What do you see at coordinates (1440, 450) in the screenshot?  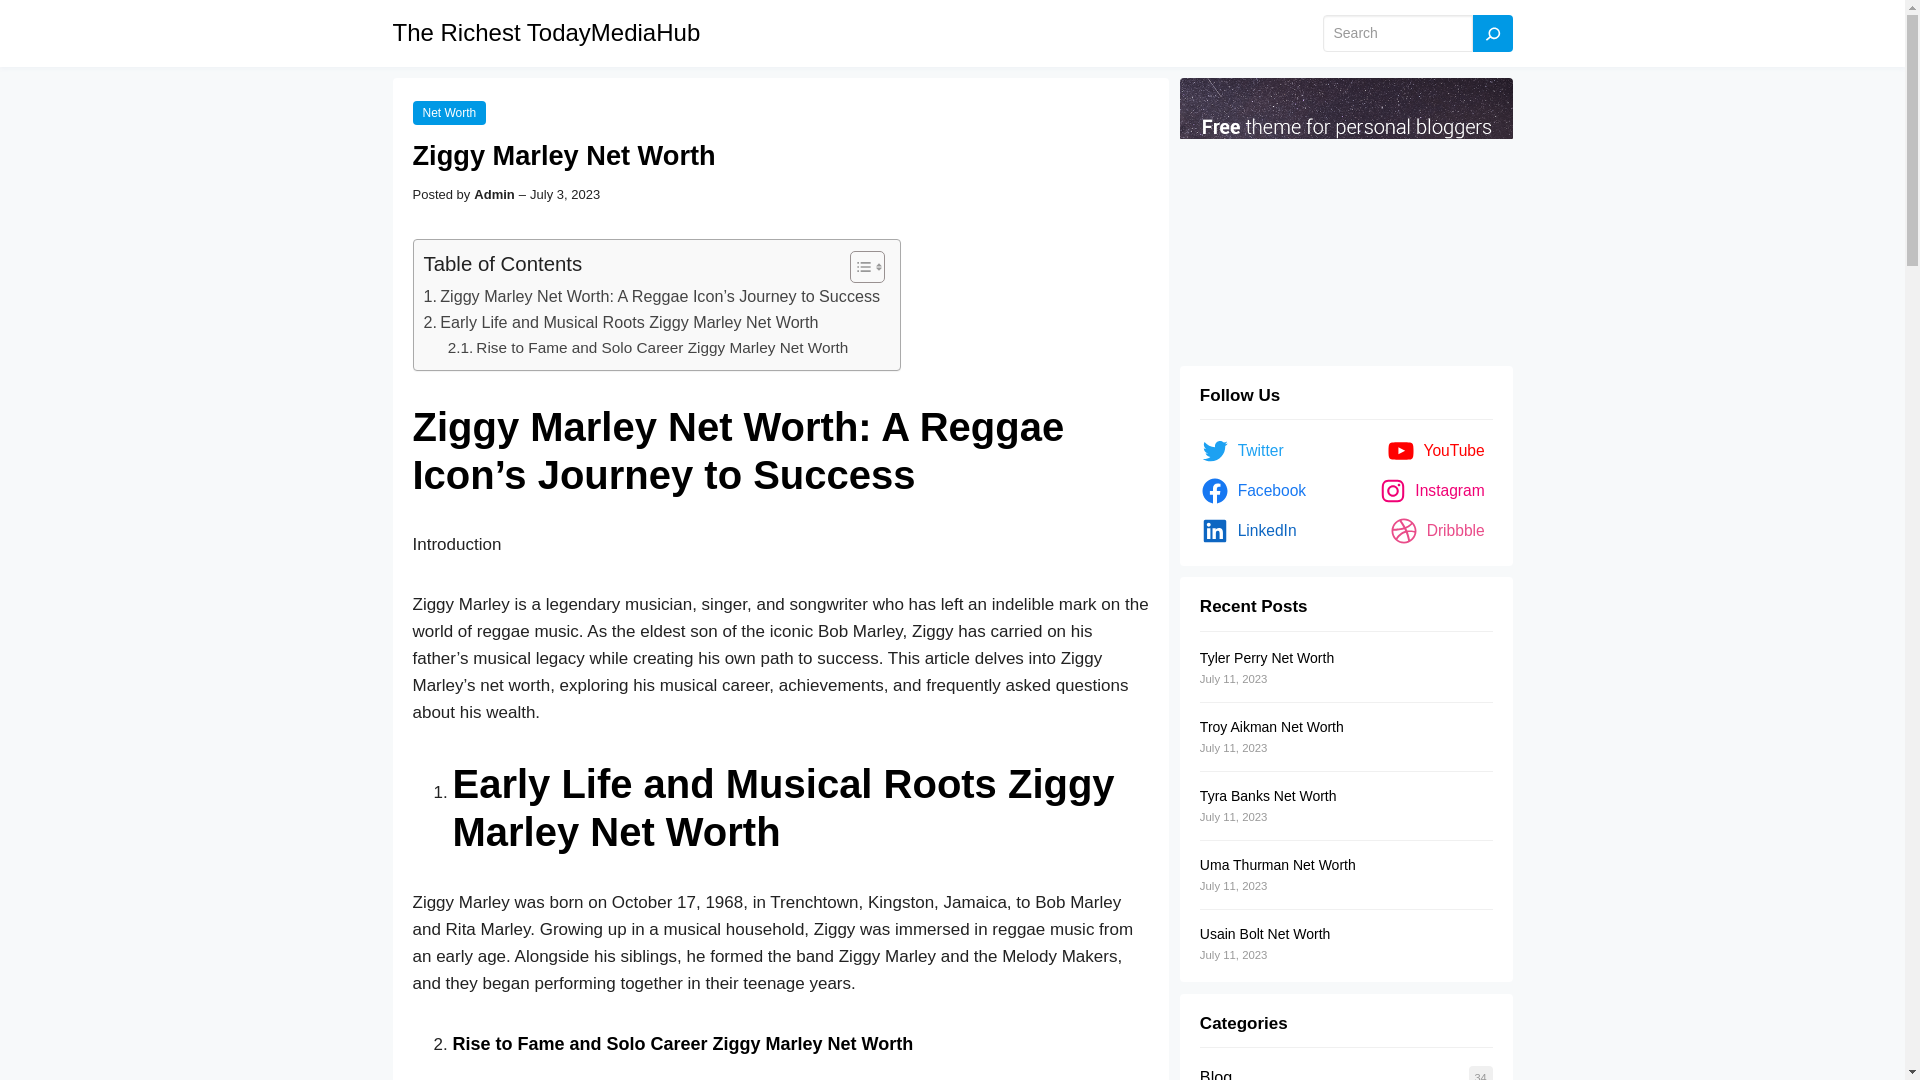 I see `YouTube` at bounding box center [1440, 450].